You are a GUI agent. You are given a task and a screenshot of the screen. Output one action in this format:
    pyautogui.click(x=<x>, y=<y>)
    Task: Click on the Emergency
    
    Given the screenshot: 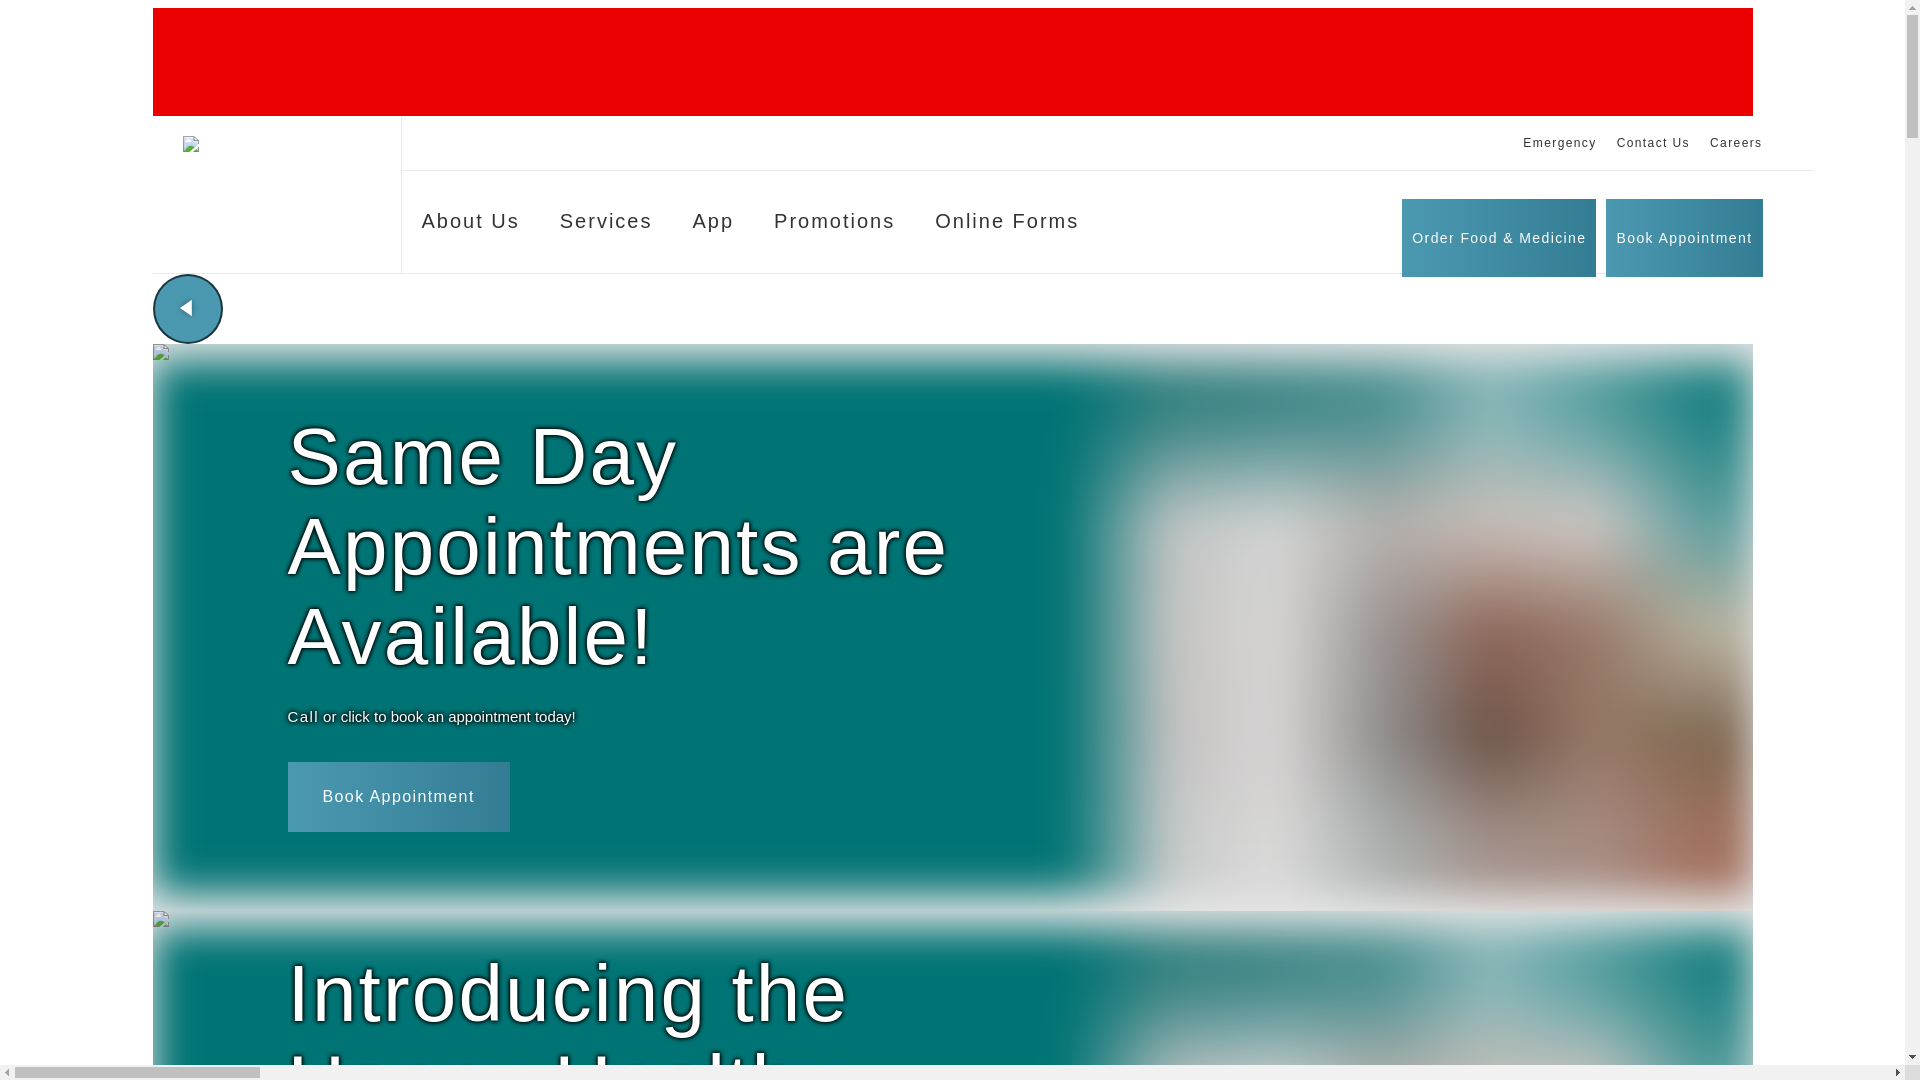 What is the action you would take?
    pyautogui.click(x=1558, y=142)
    